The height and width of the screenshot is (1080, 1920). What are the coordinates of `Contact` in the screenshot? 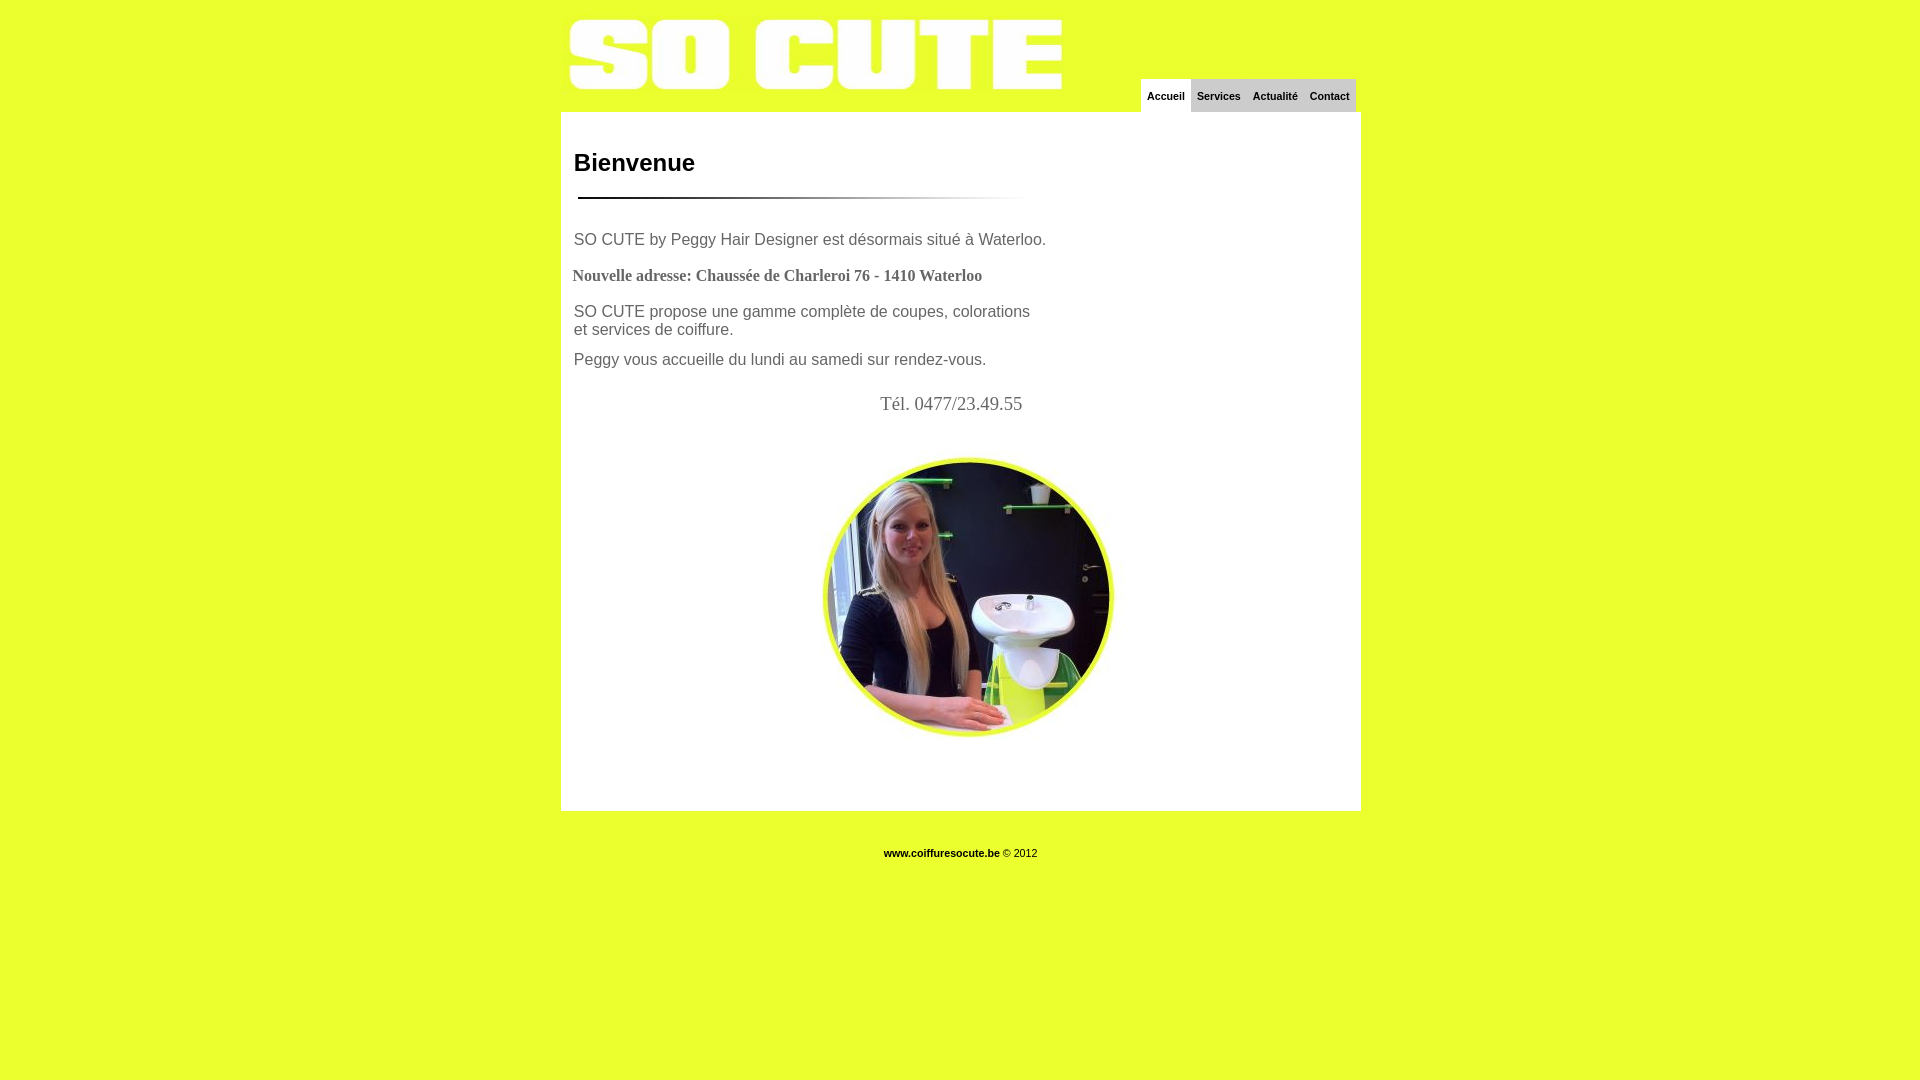 It's located at (1330, 96).